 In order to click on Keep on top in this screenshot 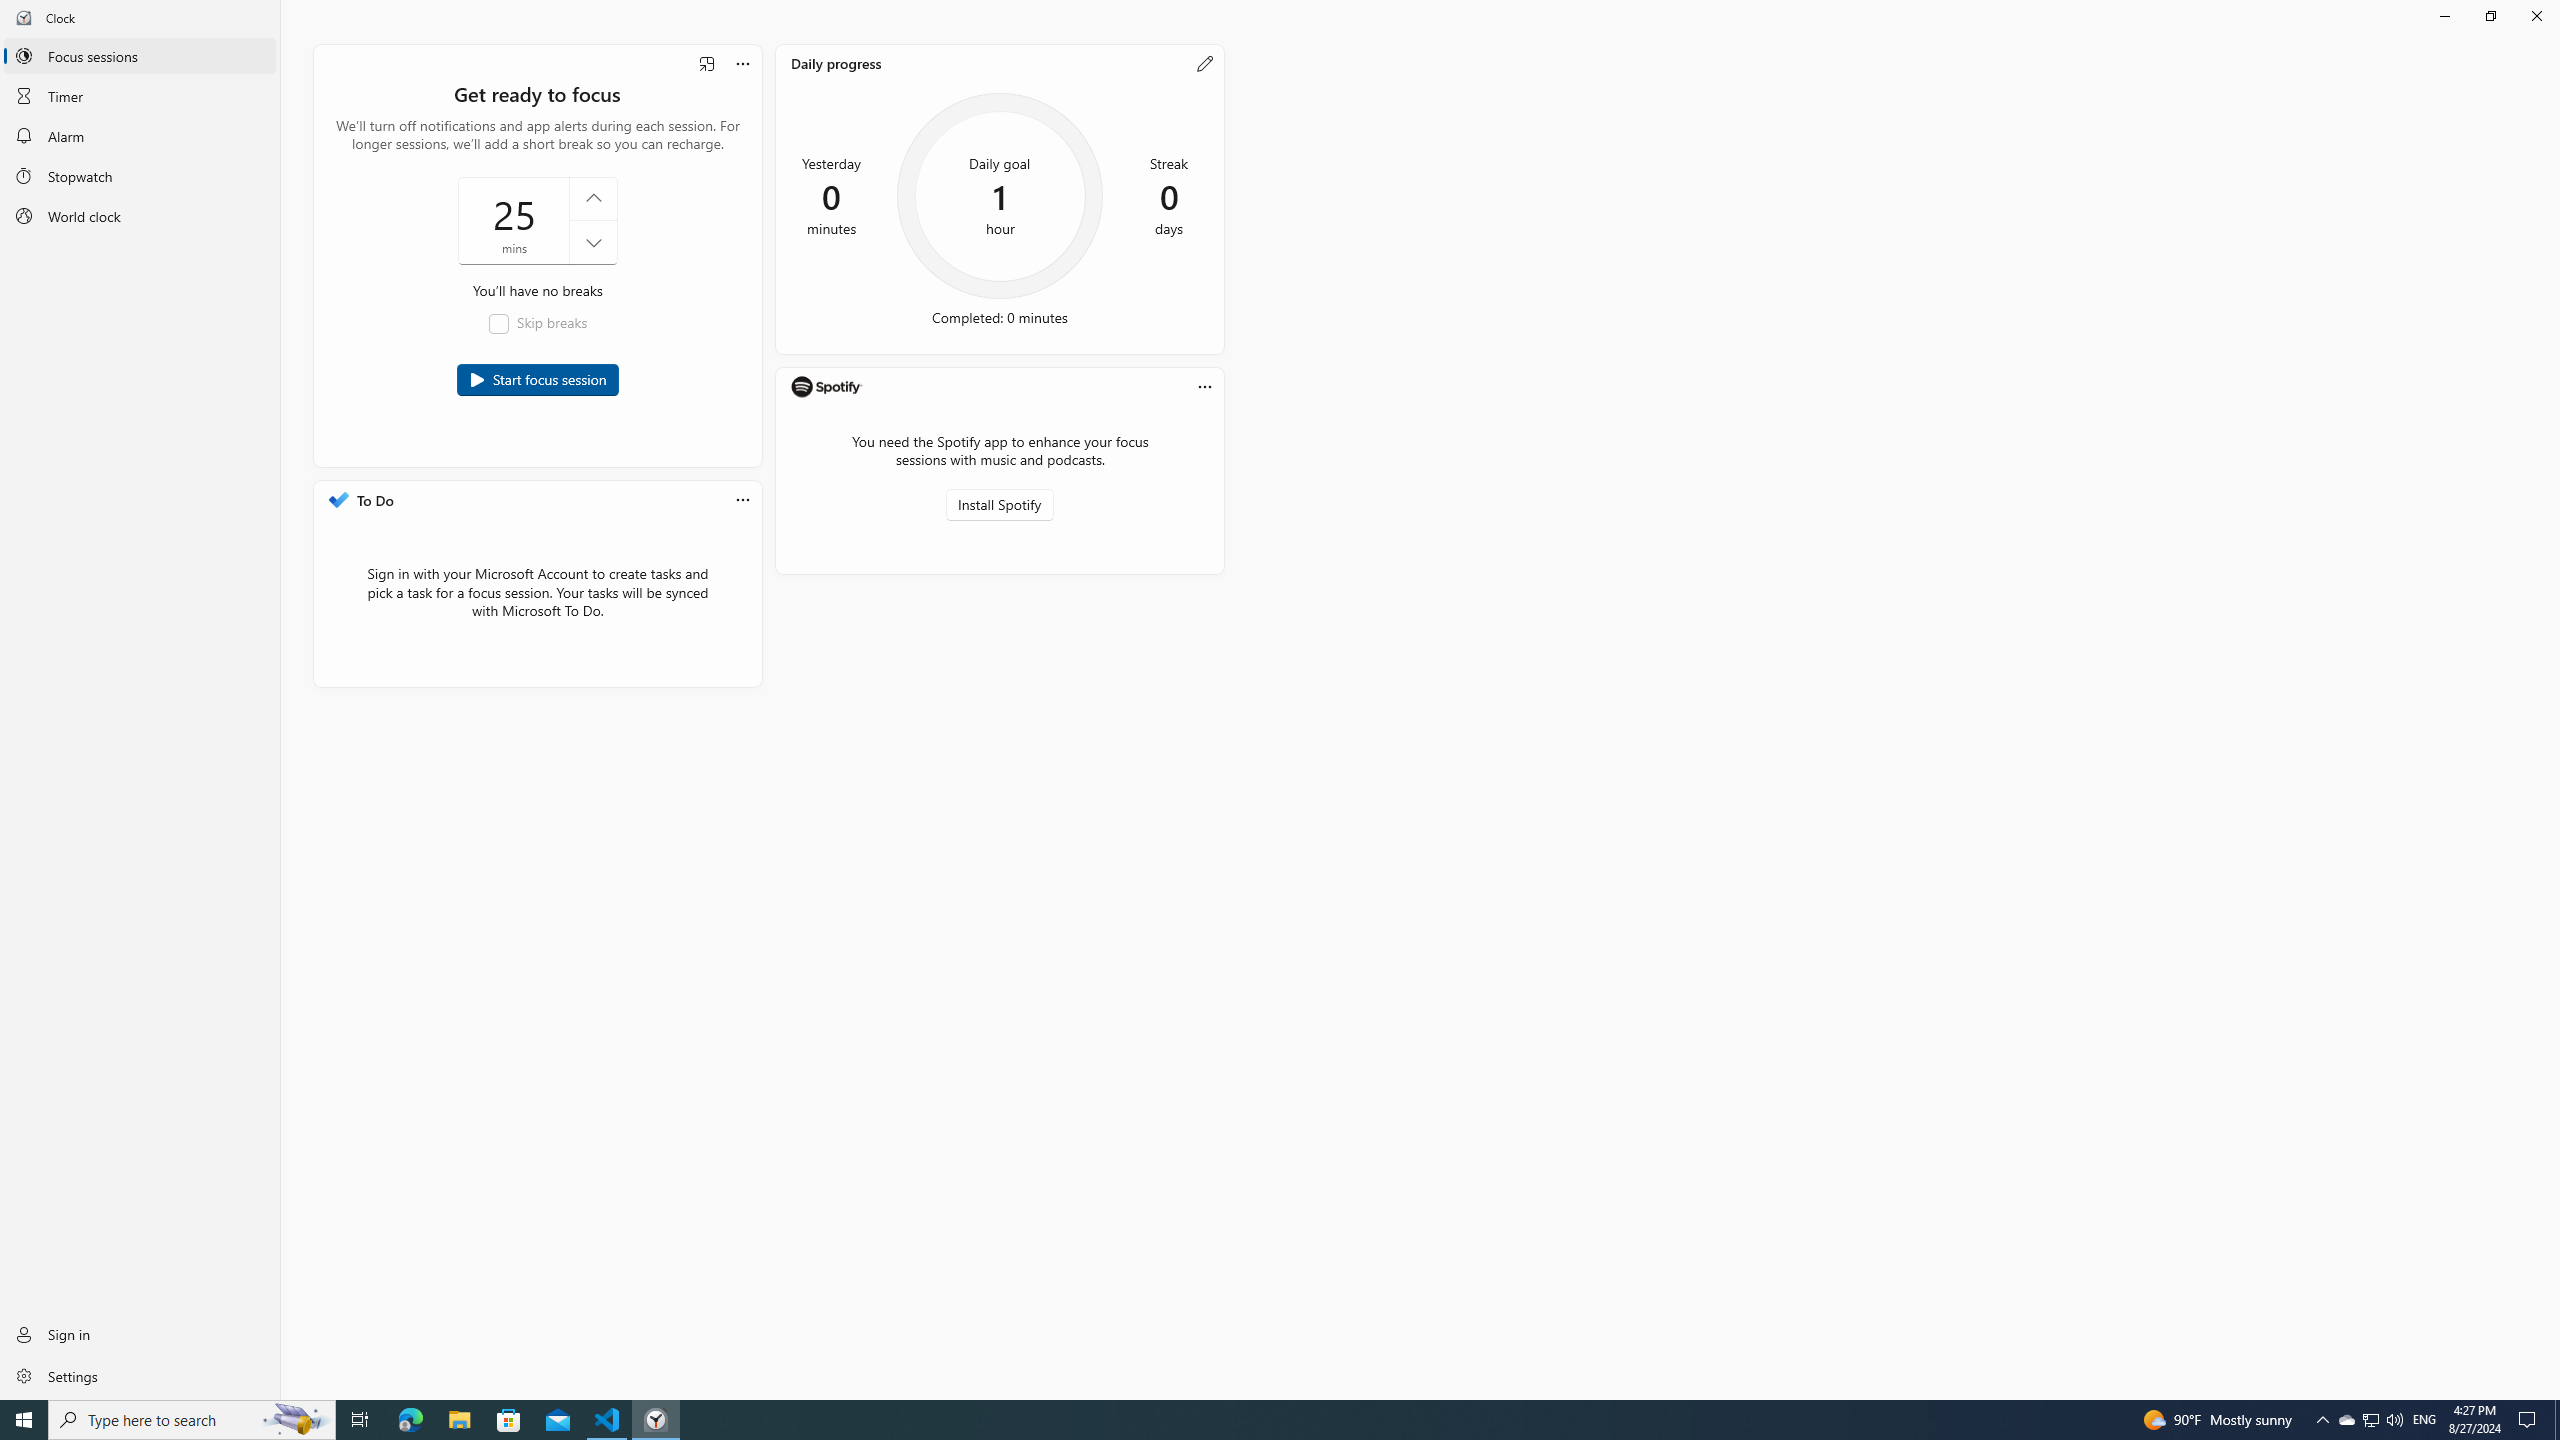, I will do `click(706, 64)`.